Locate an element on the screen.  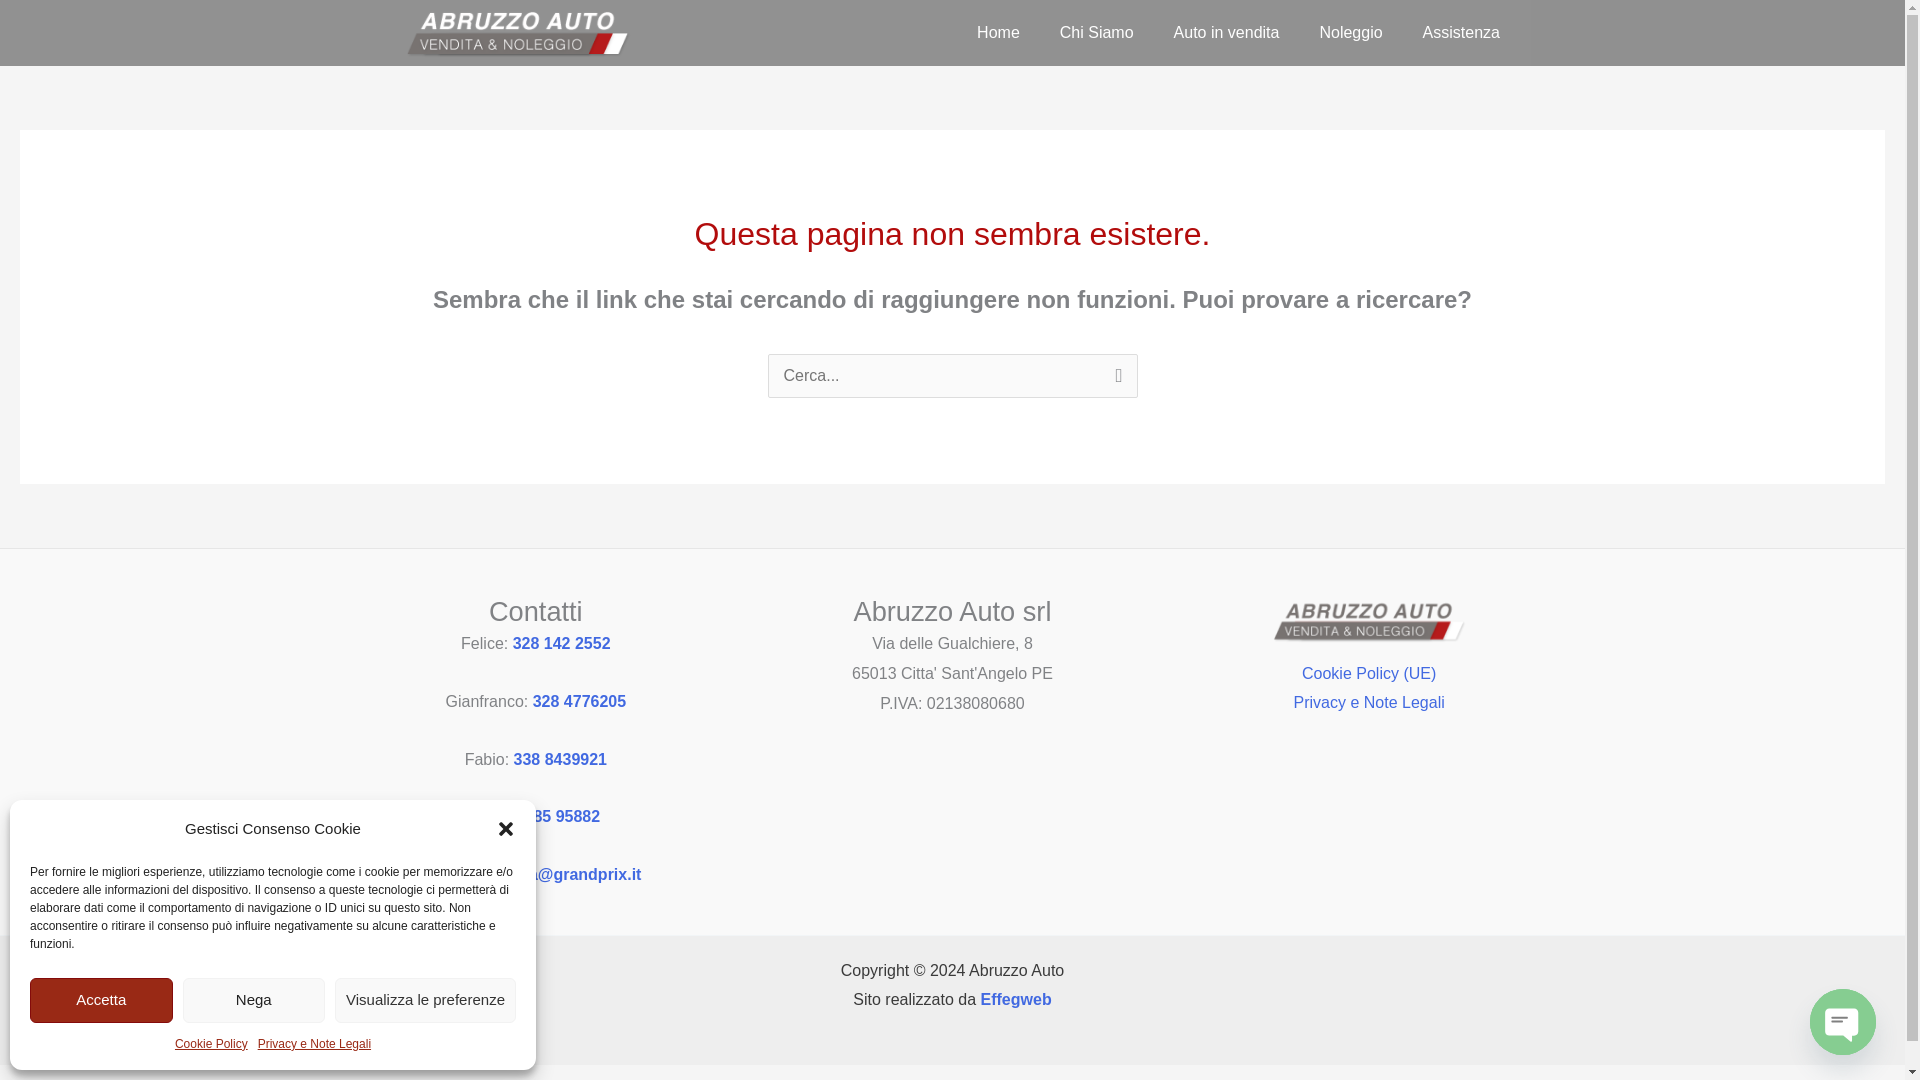
Cookie Policy is located at coordinates (210, 1044).